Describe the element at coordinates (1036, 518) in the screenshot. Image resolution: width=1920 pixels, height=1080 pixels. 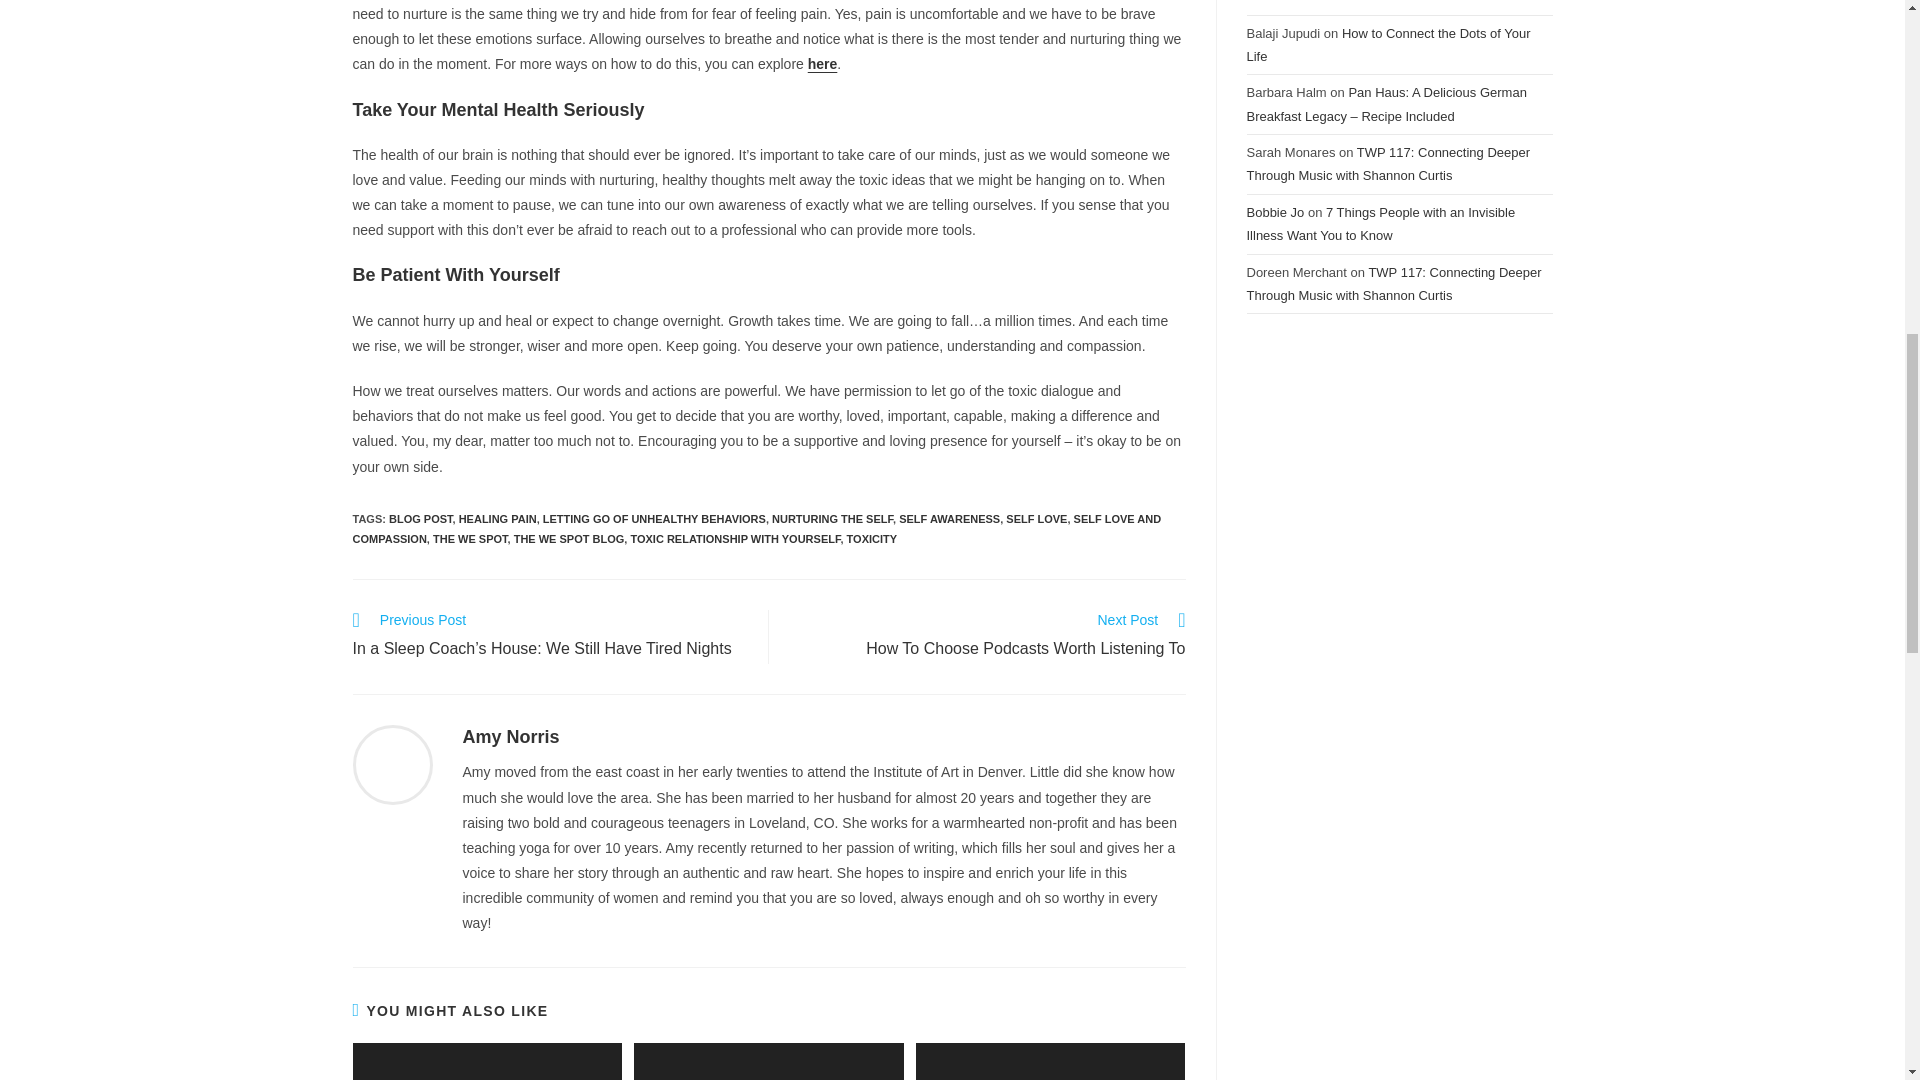
I see `SELF AWARENESS` at that location.